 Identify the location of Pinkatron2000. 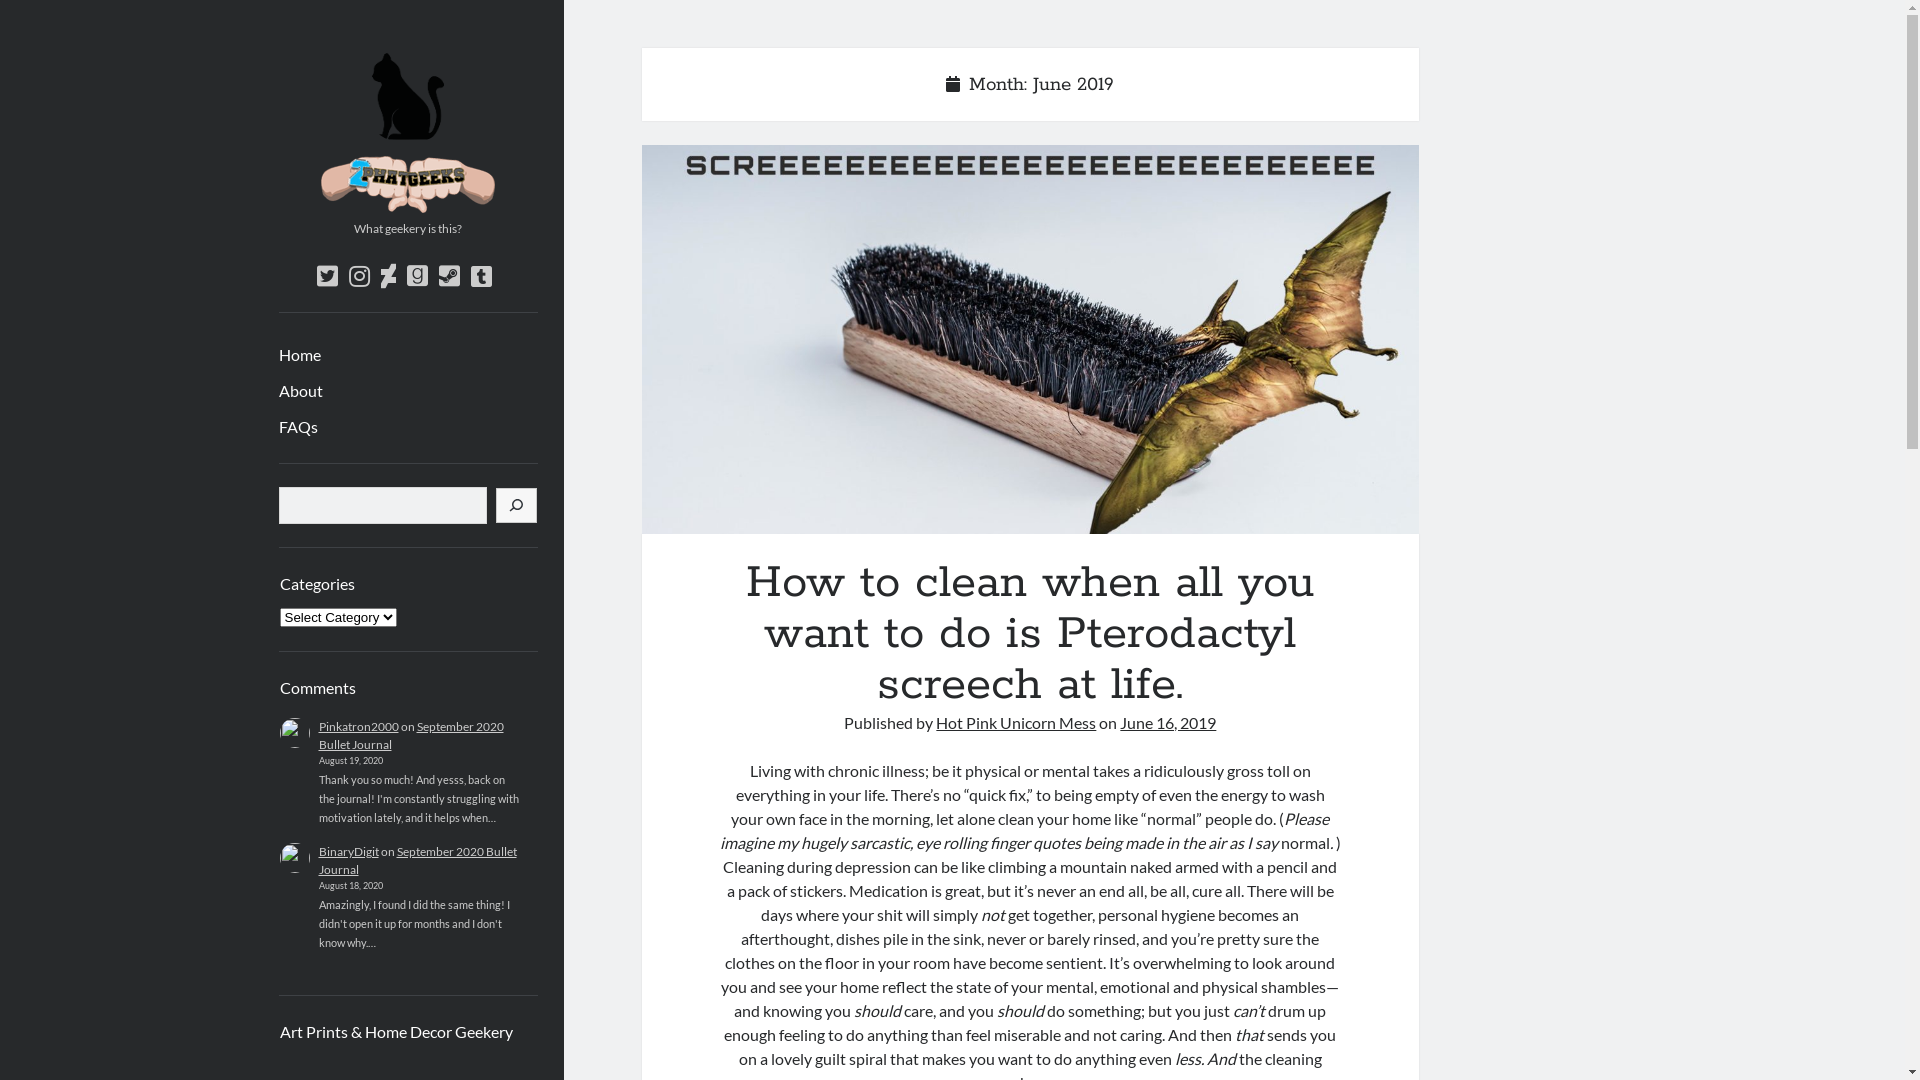
(358, 726).